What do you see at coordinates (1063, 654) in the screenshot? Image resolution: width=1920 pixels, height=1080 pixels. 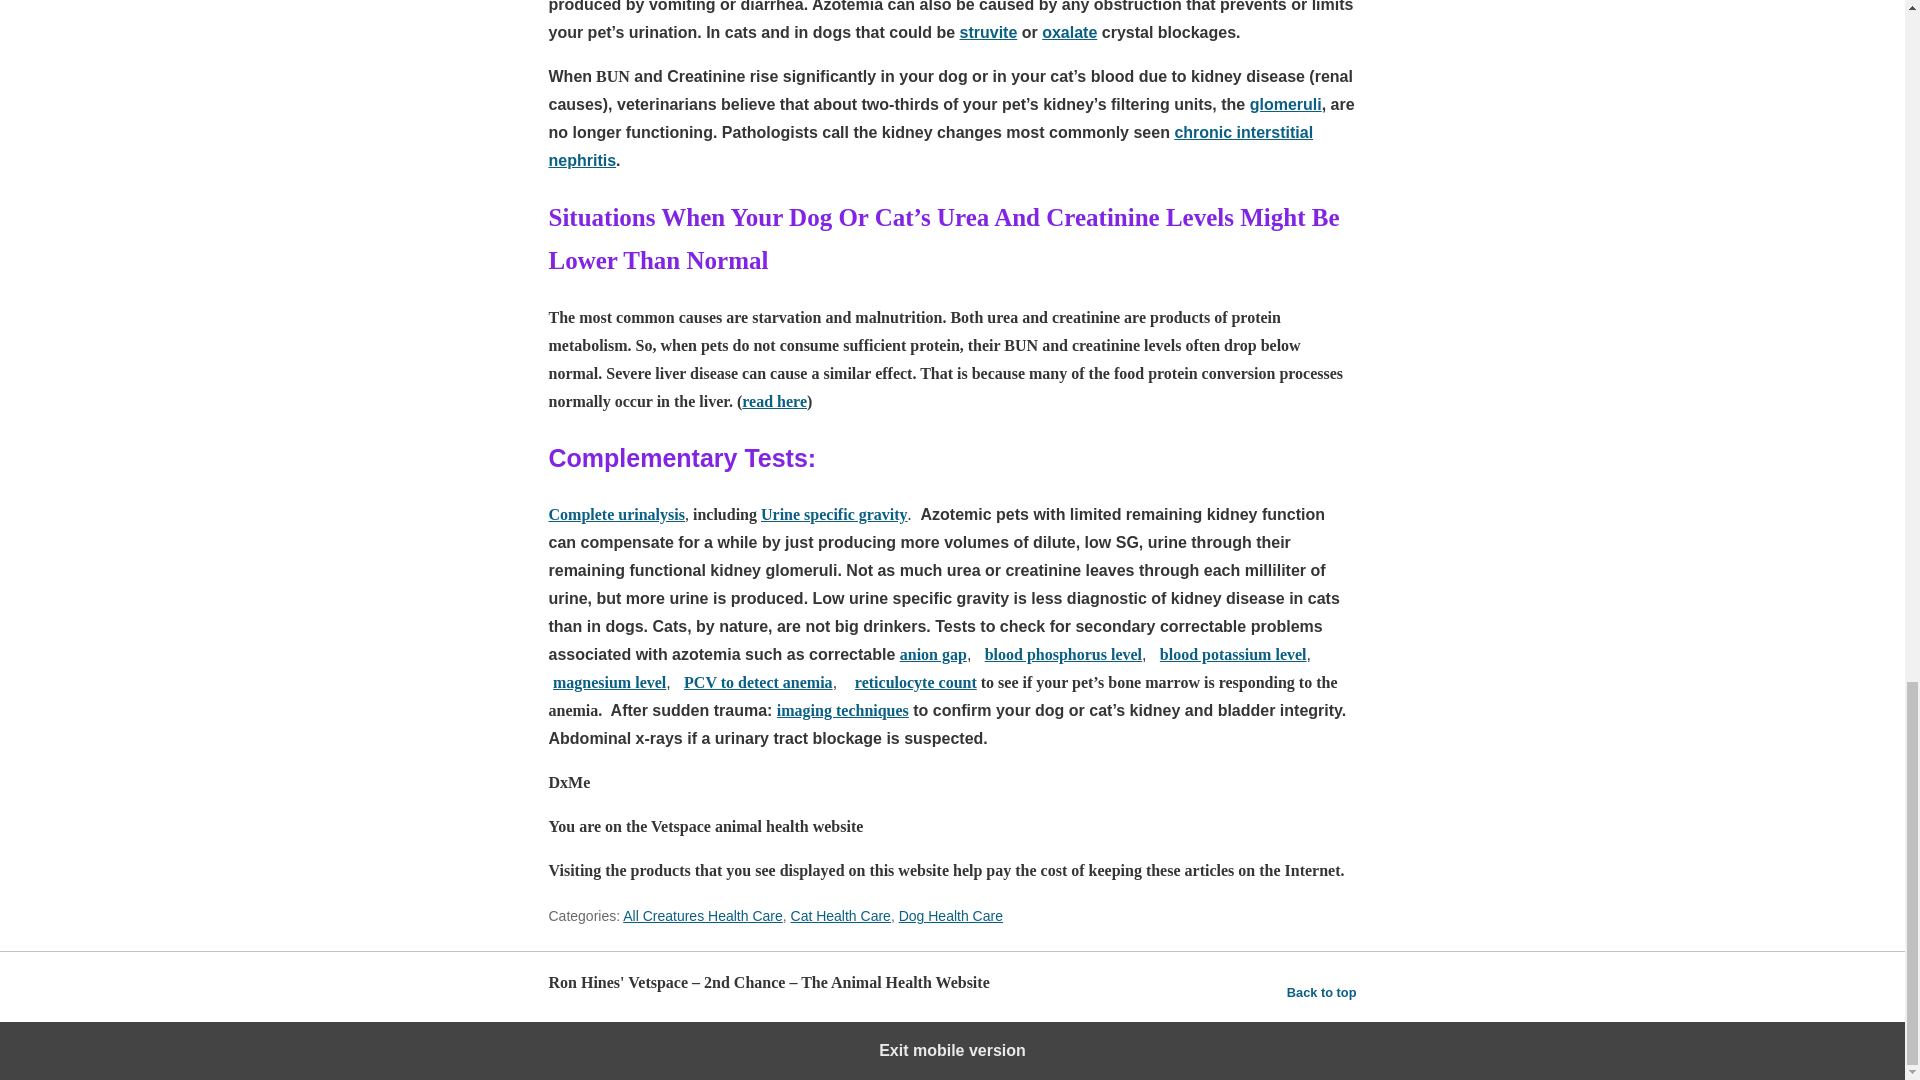 I see `blood phosphorus level` at bounding box center [1063, 654].